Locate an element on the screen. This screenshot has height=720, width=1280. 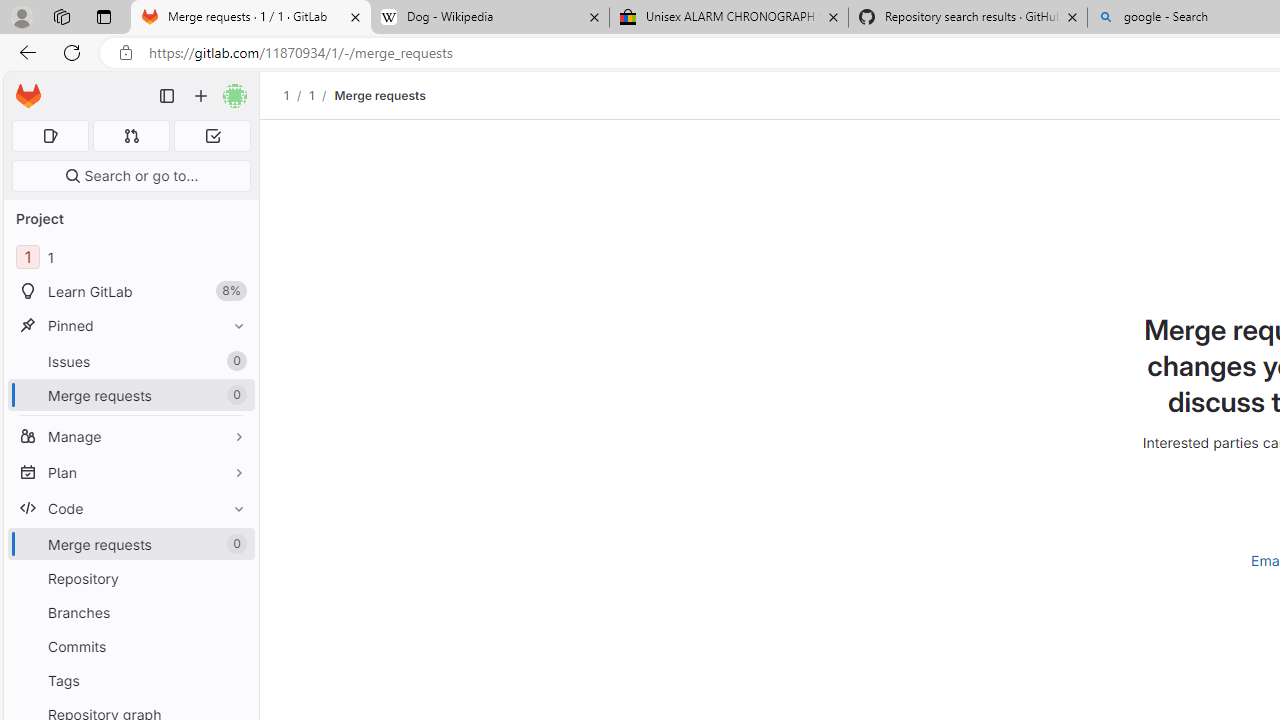
Primary navigation sidebar is located at coordinates (167, 96).